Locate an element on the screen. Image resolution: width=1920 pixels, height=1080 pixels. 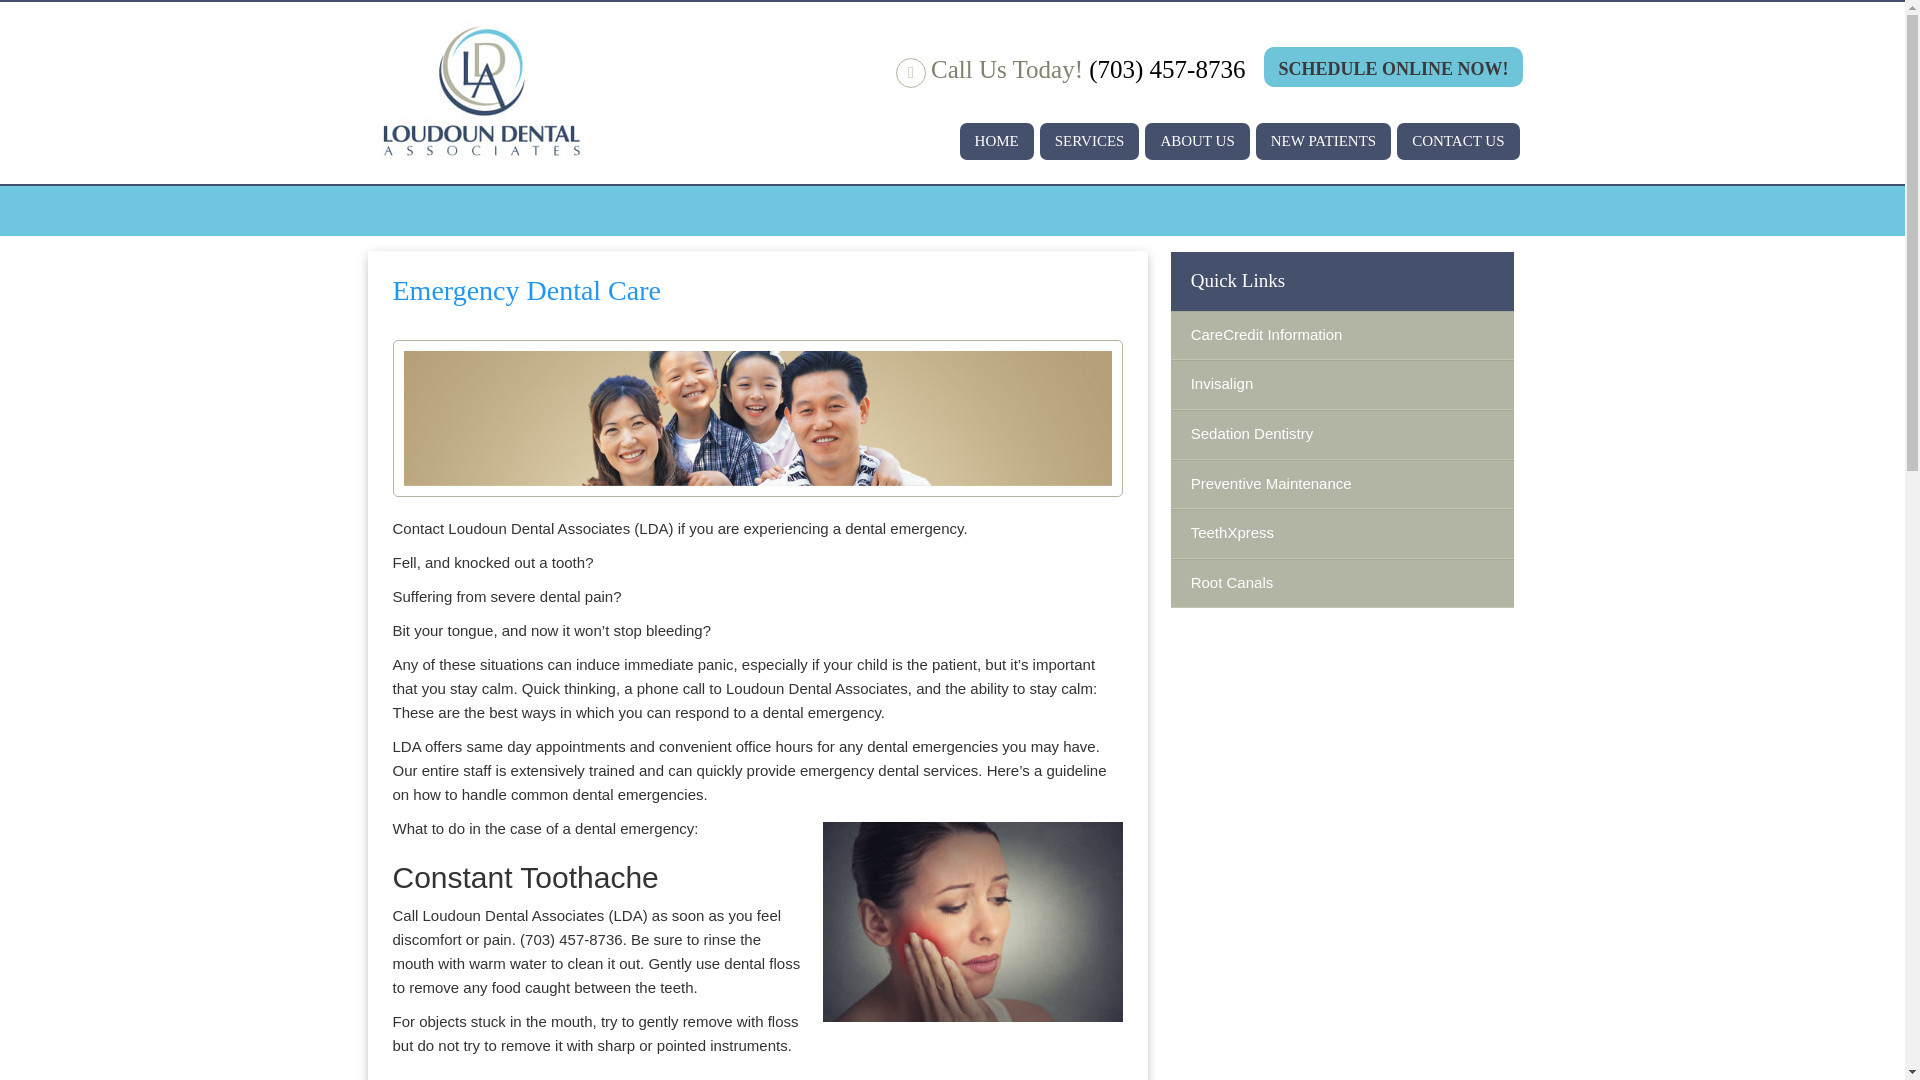
SCHEDULE ONLINE NOW! is located at coordinates (1392, 67).